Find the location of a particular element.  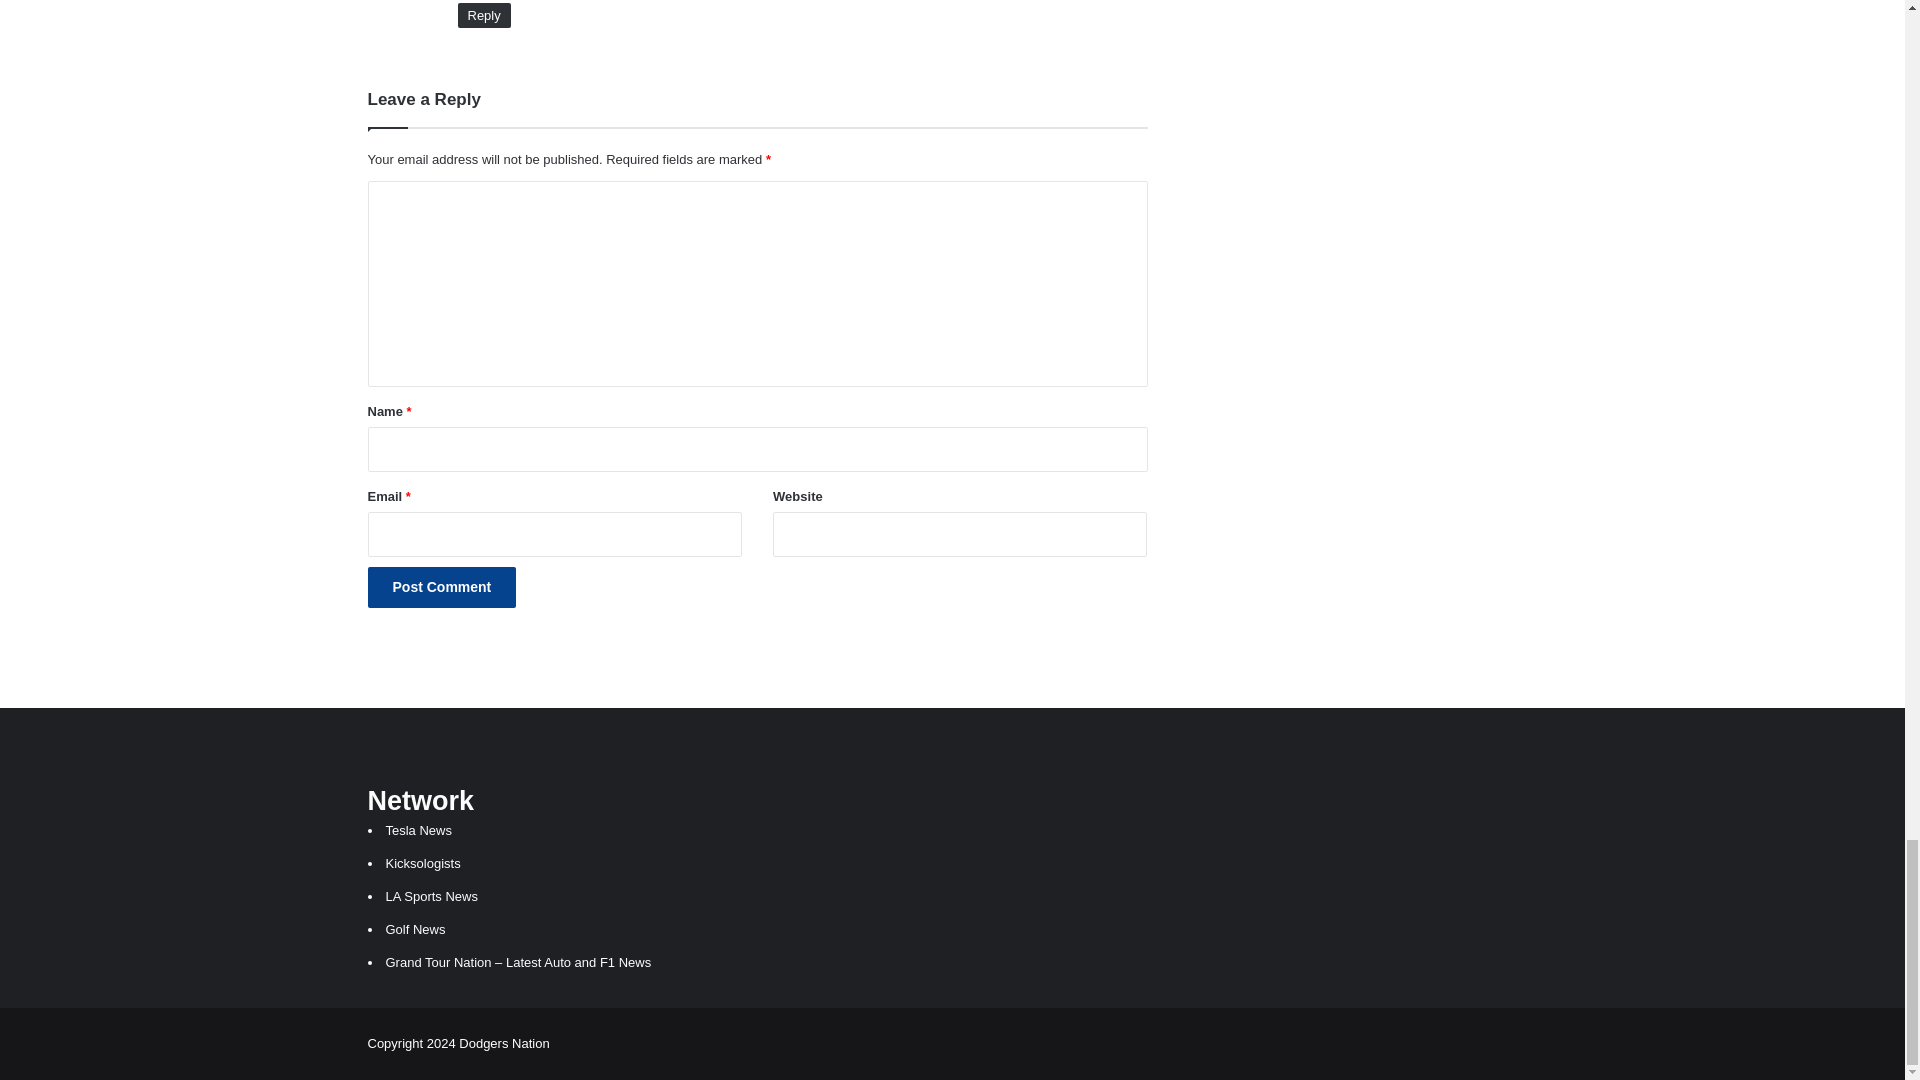

Post Comment is located at coordinates (442, 588).